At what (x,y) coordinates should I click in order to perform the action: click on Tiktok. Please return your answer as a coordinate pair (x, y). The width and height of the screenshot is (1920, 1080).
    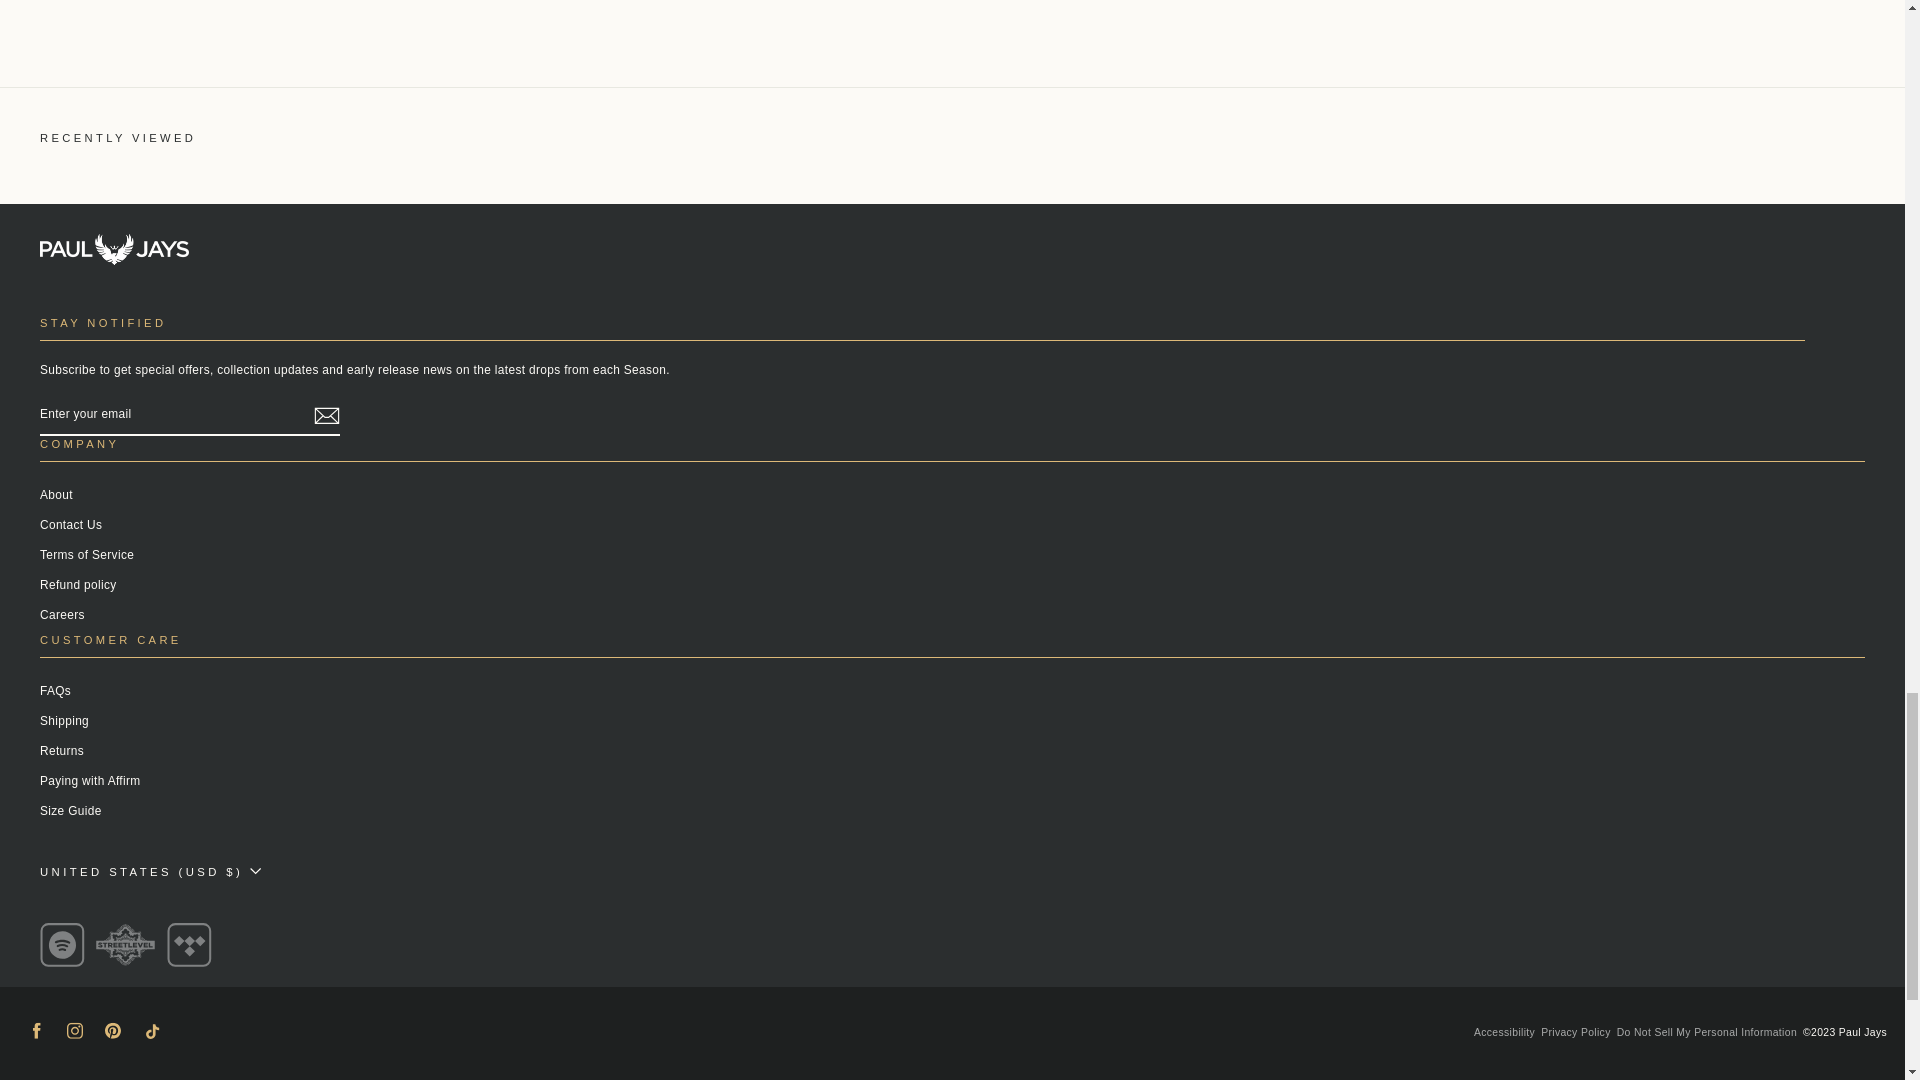
    Looking at the image, I should click on (150, 1030).